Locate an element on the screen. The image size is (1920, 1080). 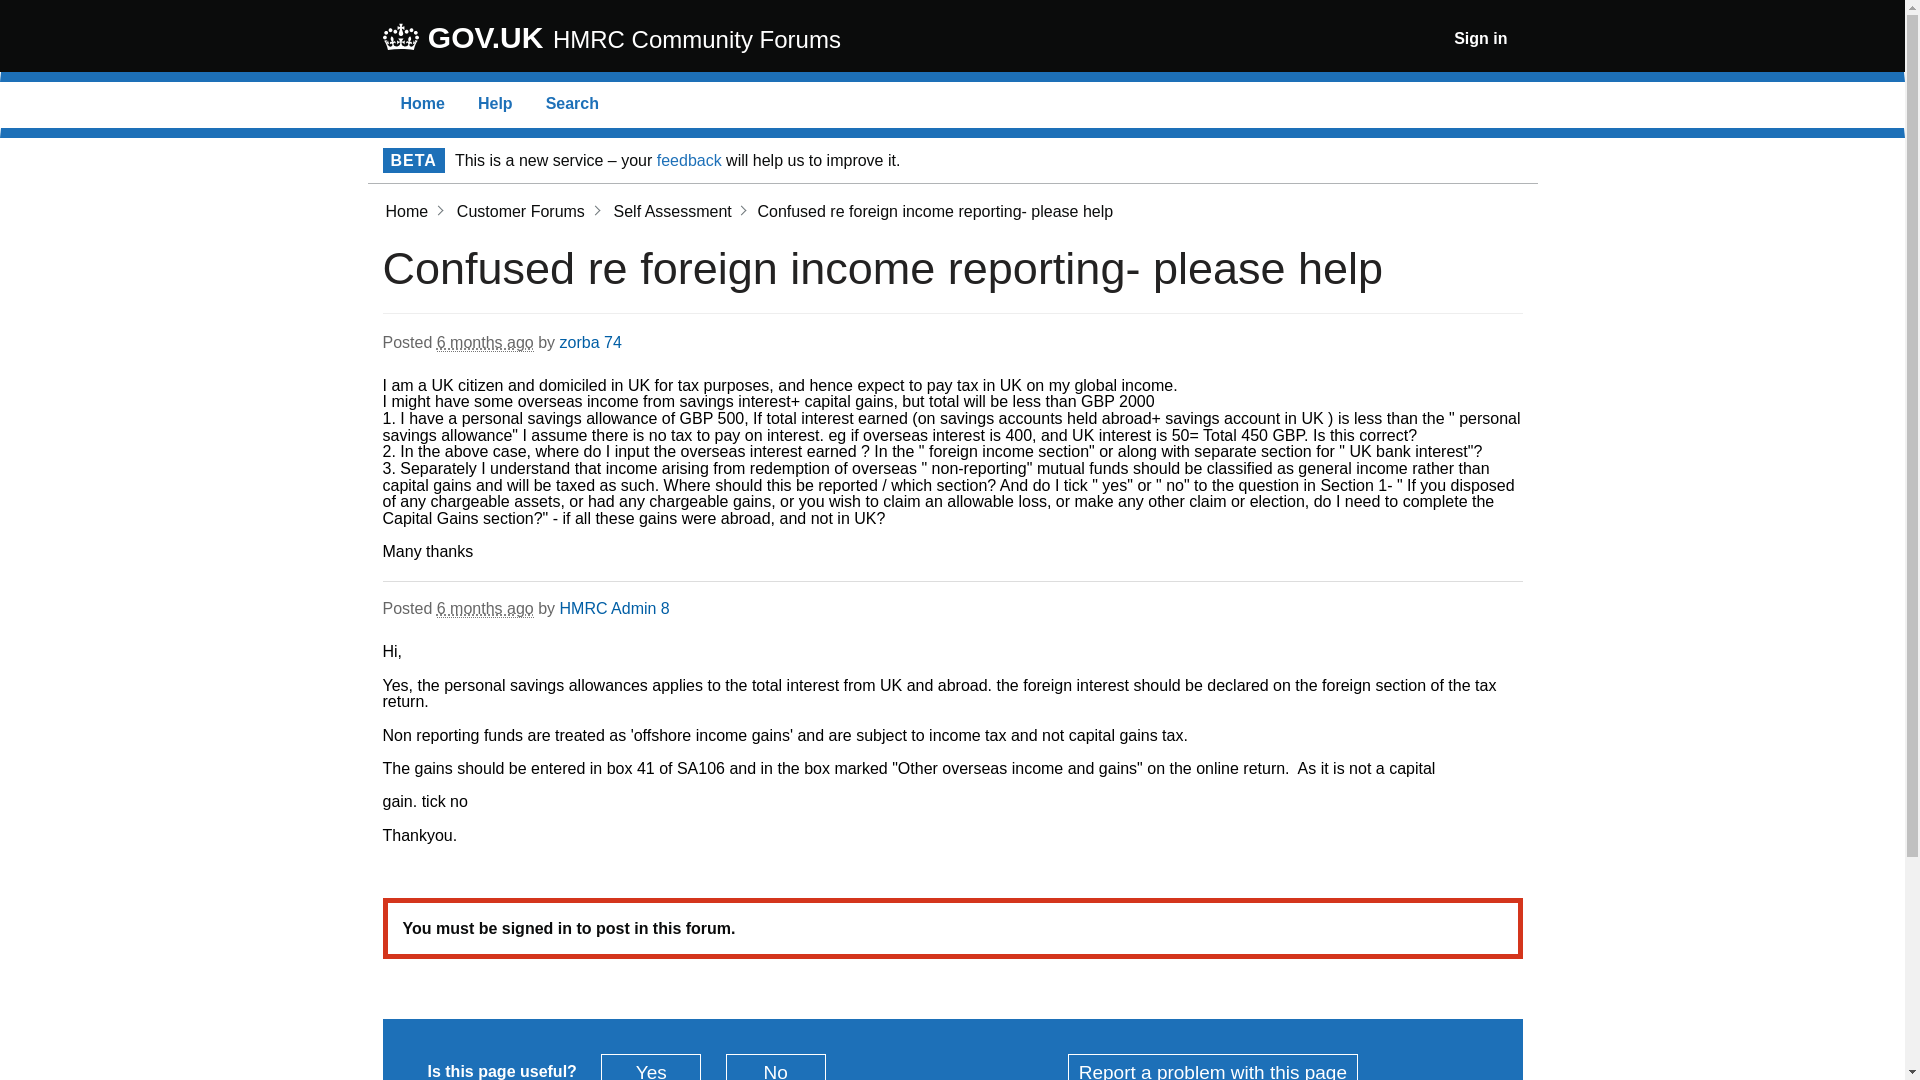
HMRC Admin 8 is located at coordinates (615, 608).